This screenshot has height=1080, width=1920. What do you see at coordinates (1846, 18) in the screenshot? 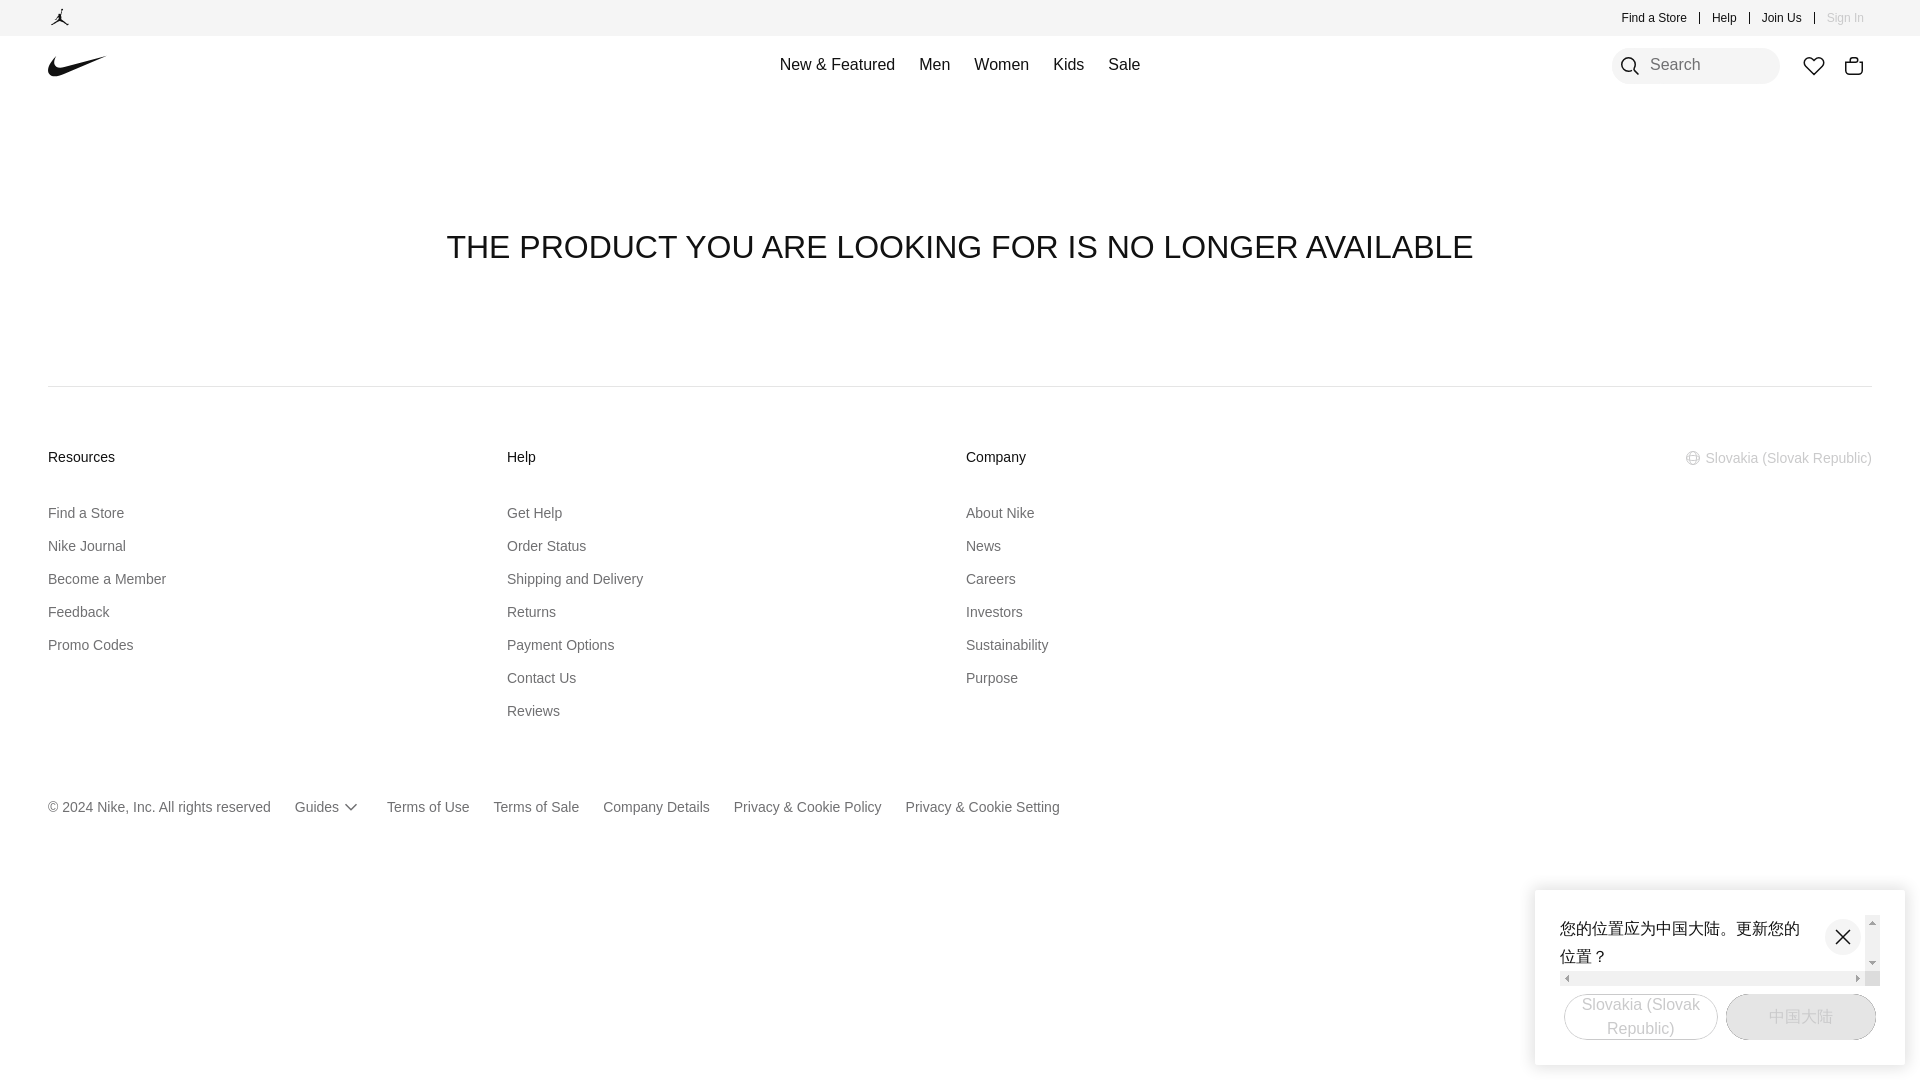
I see `Sign In` at bounding box center [1846, 18].